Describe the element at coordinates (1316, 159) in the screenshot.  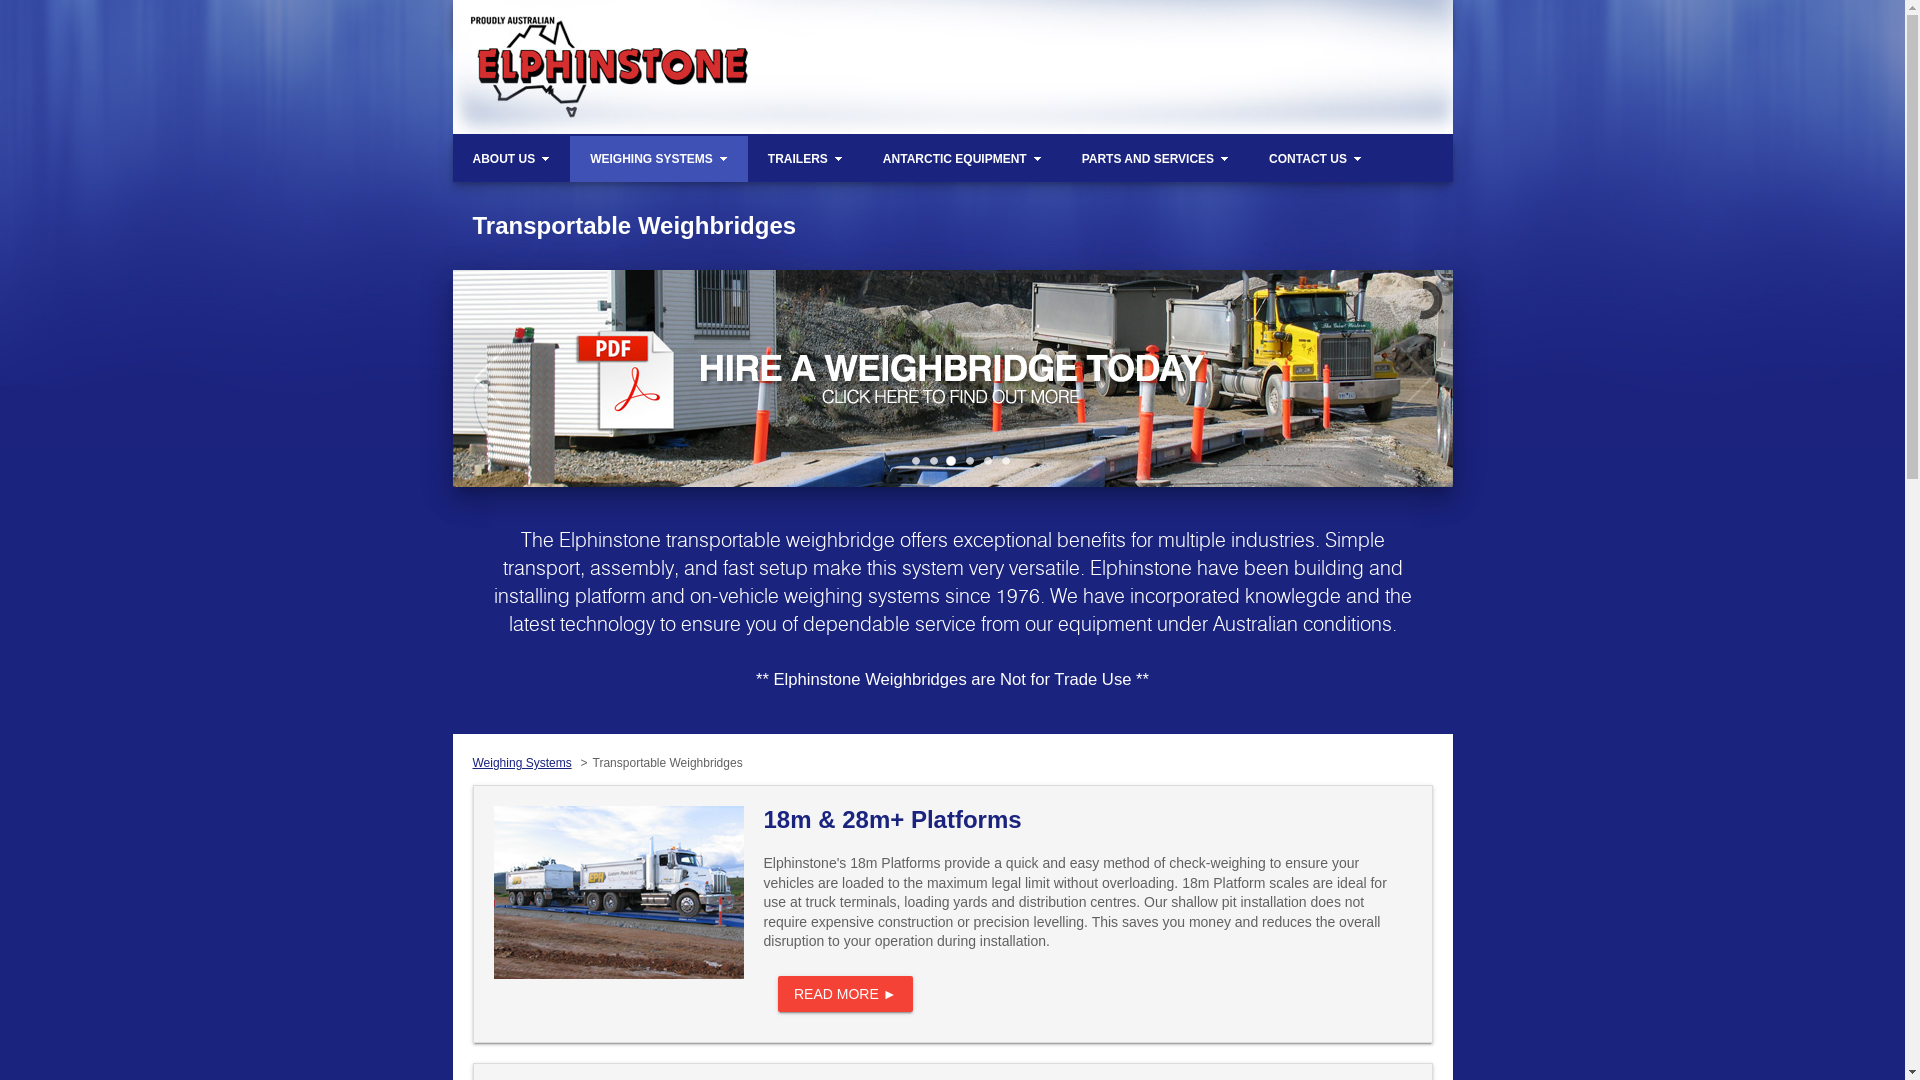
I see `CONTACT US` at that location.